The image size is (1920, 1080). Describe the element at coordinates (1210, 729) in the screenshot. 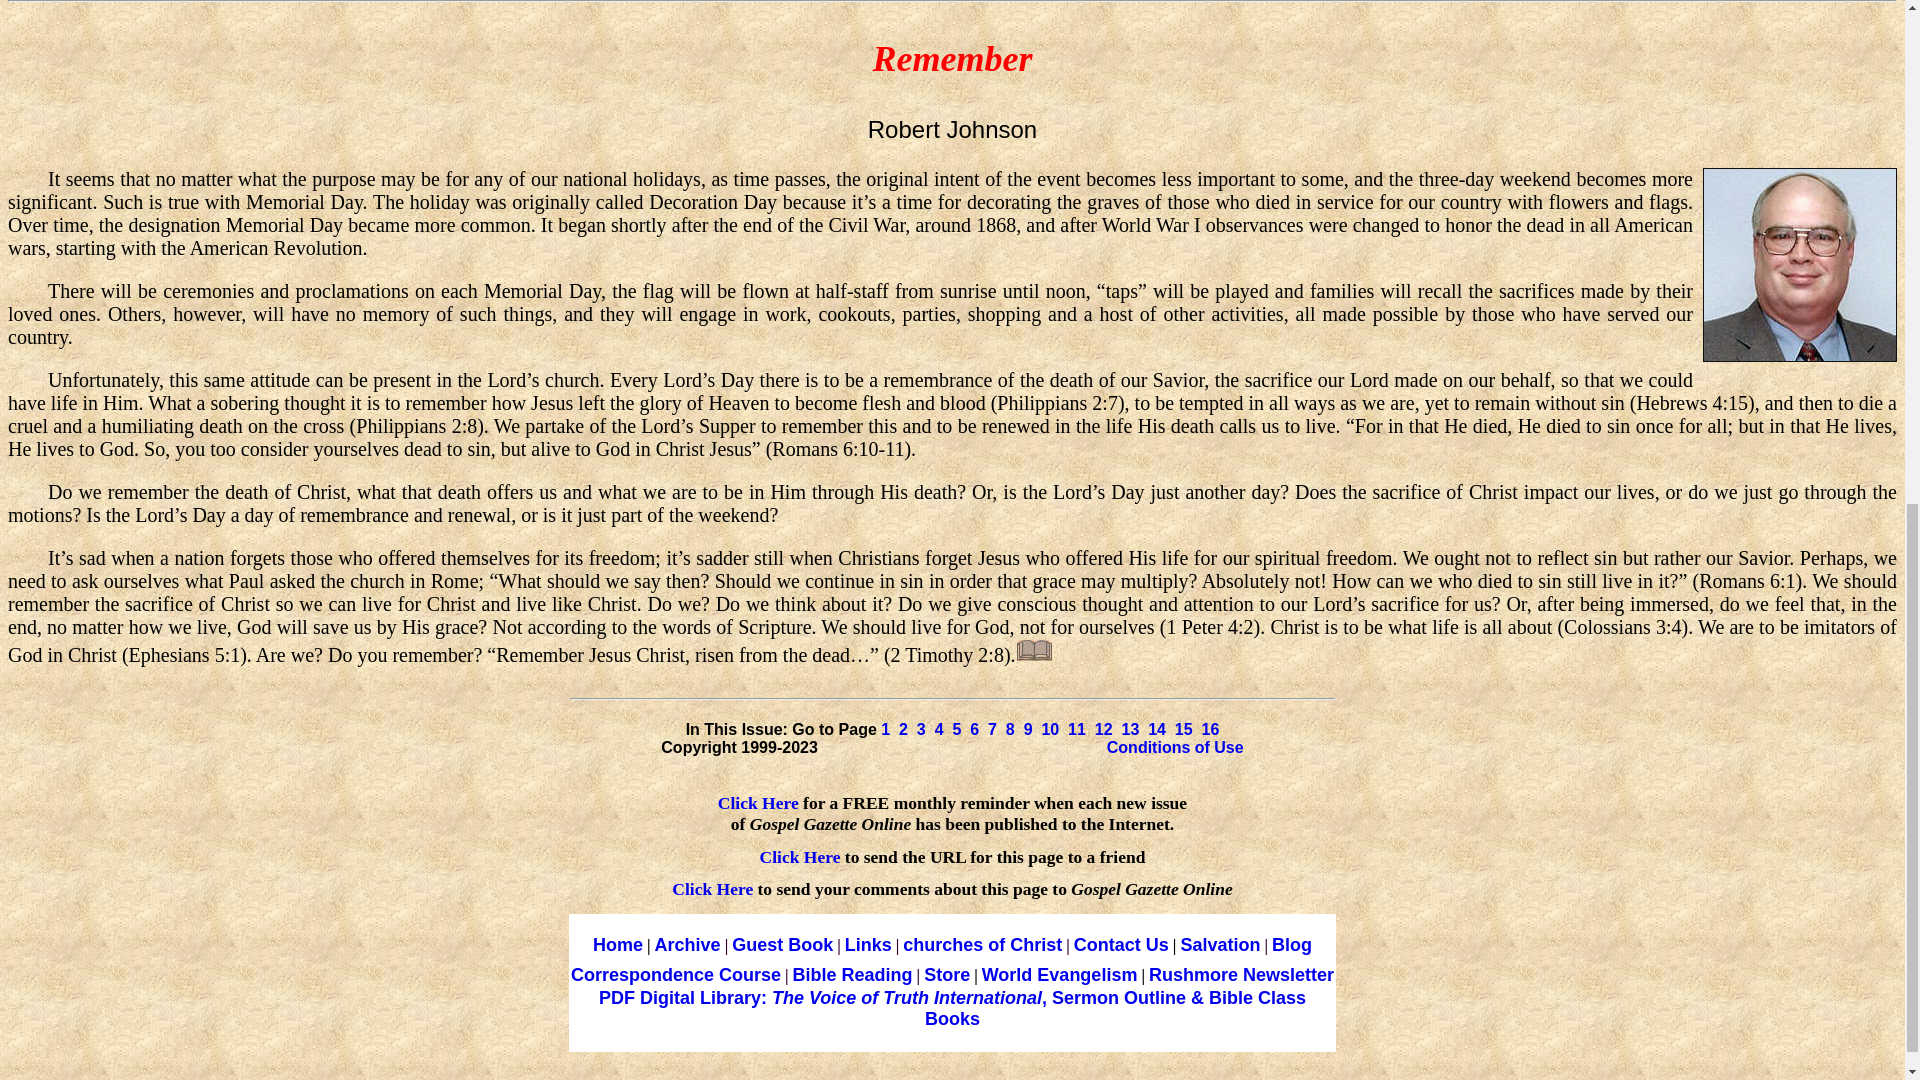

I see `16` at that location.